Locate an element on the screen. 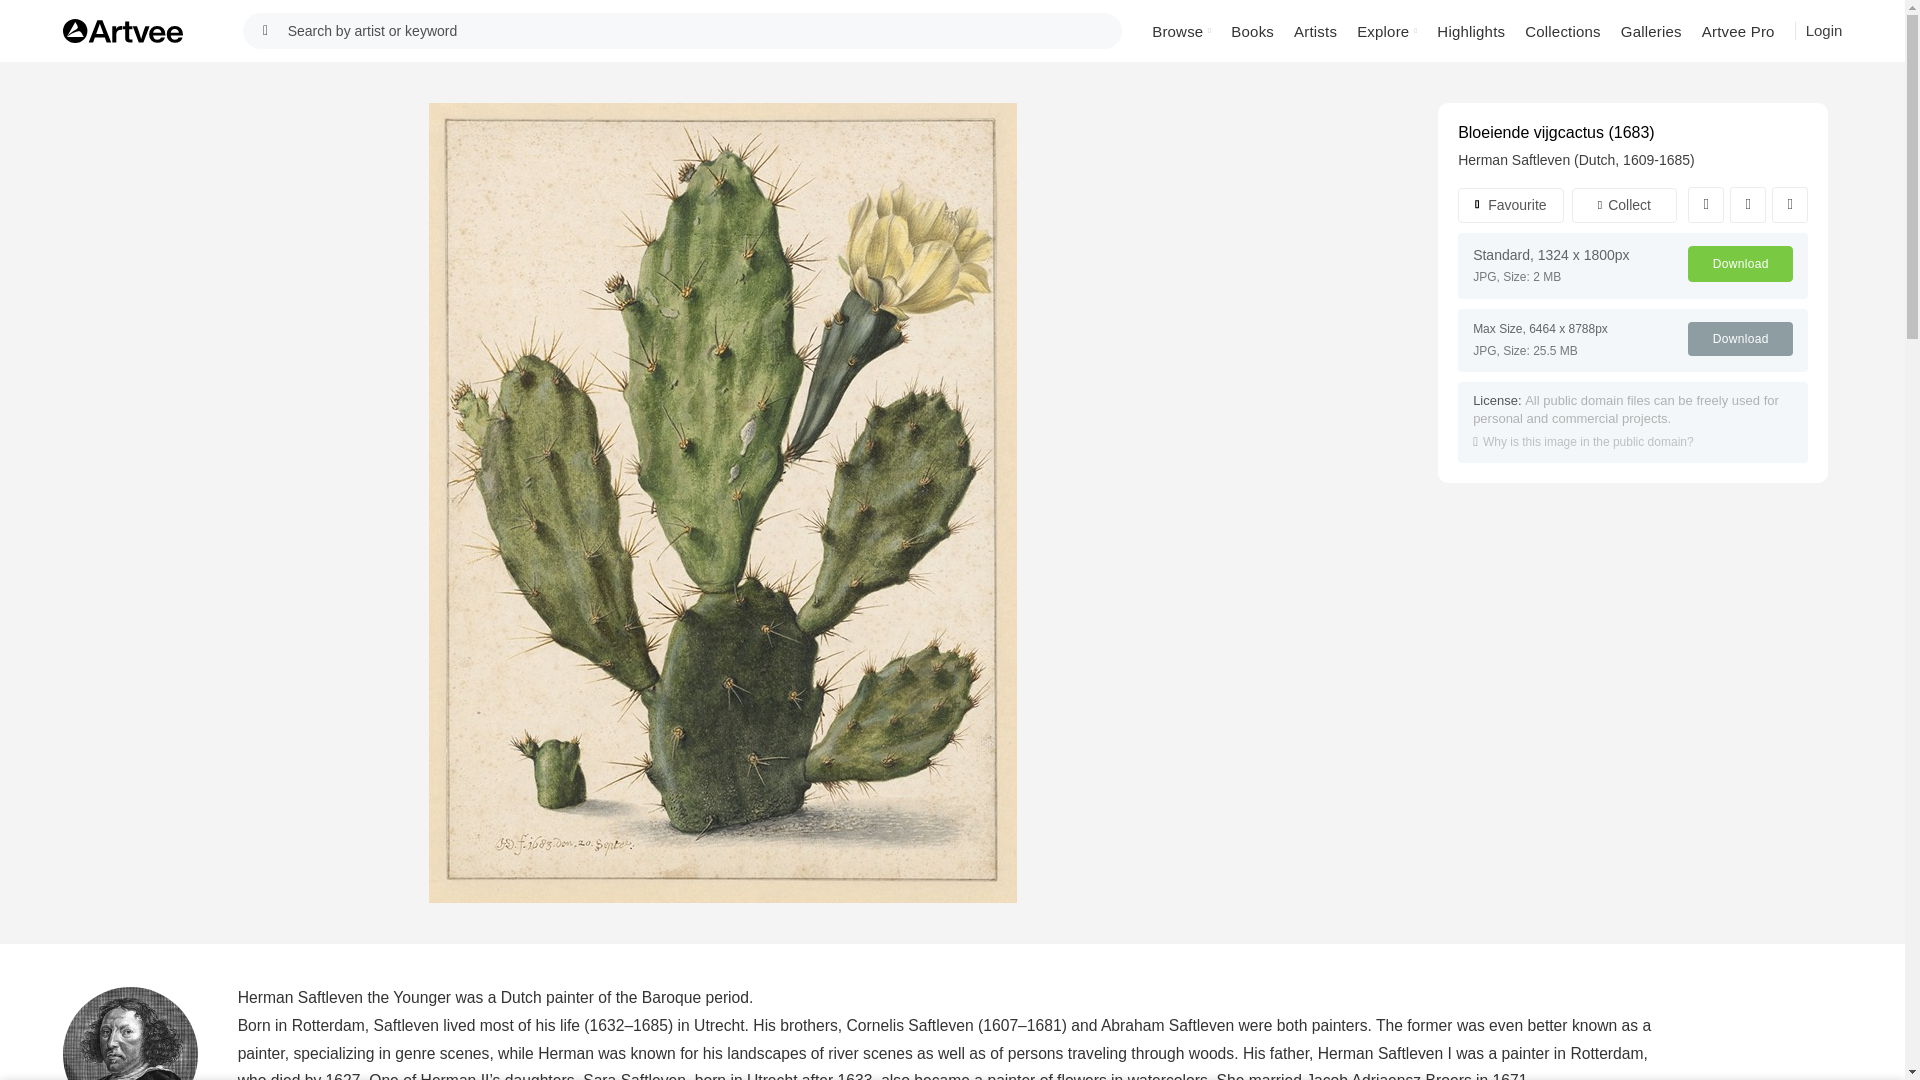  Artists is located at coordinates (1316, 30).